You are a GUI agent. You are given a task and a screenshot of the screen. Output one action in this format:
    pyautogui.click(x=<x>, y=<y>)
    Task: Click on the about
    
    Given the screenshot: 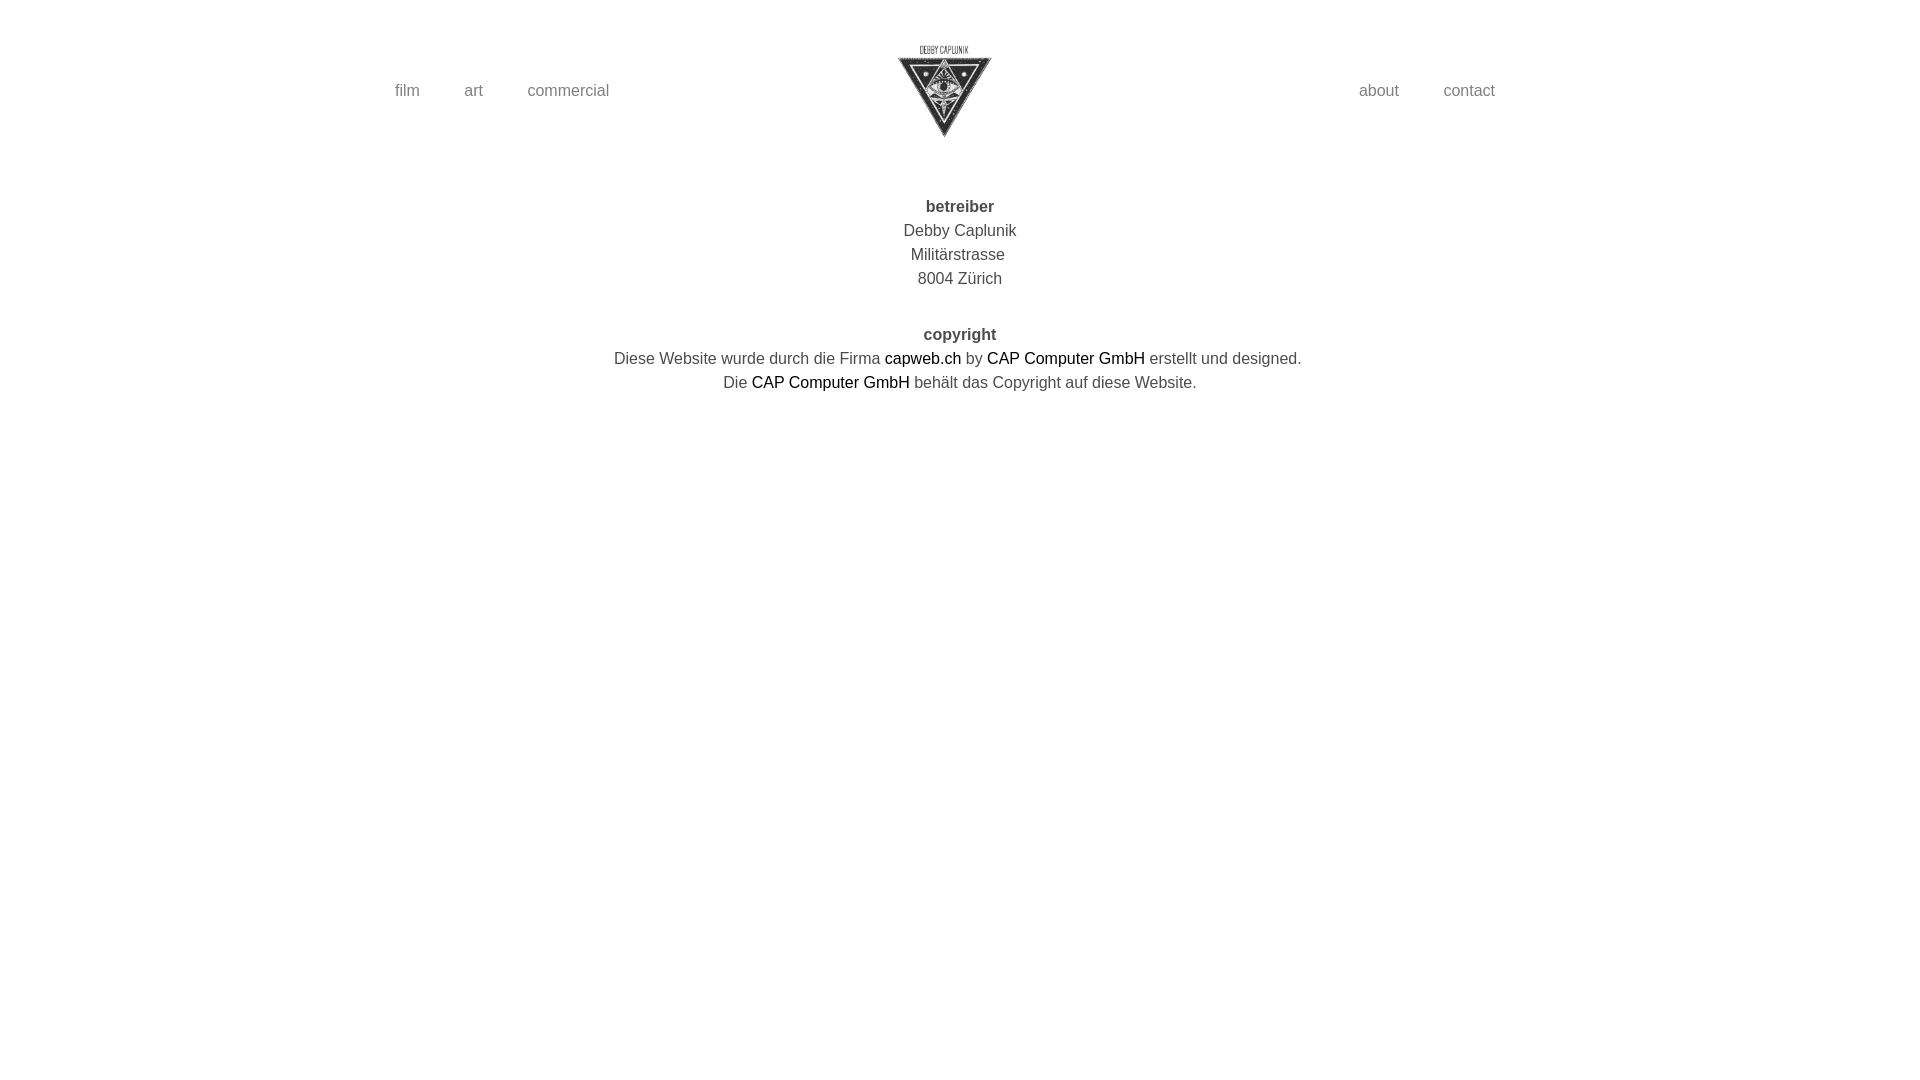 What is the action you would take?
    pyautogui.click(x=1379, y=91)
    